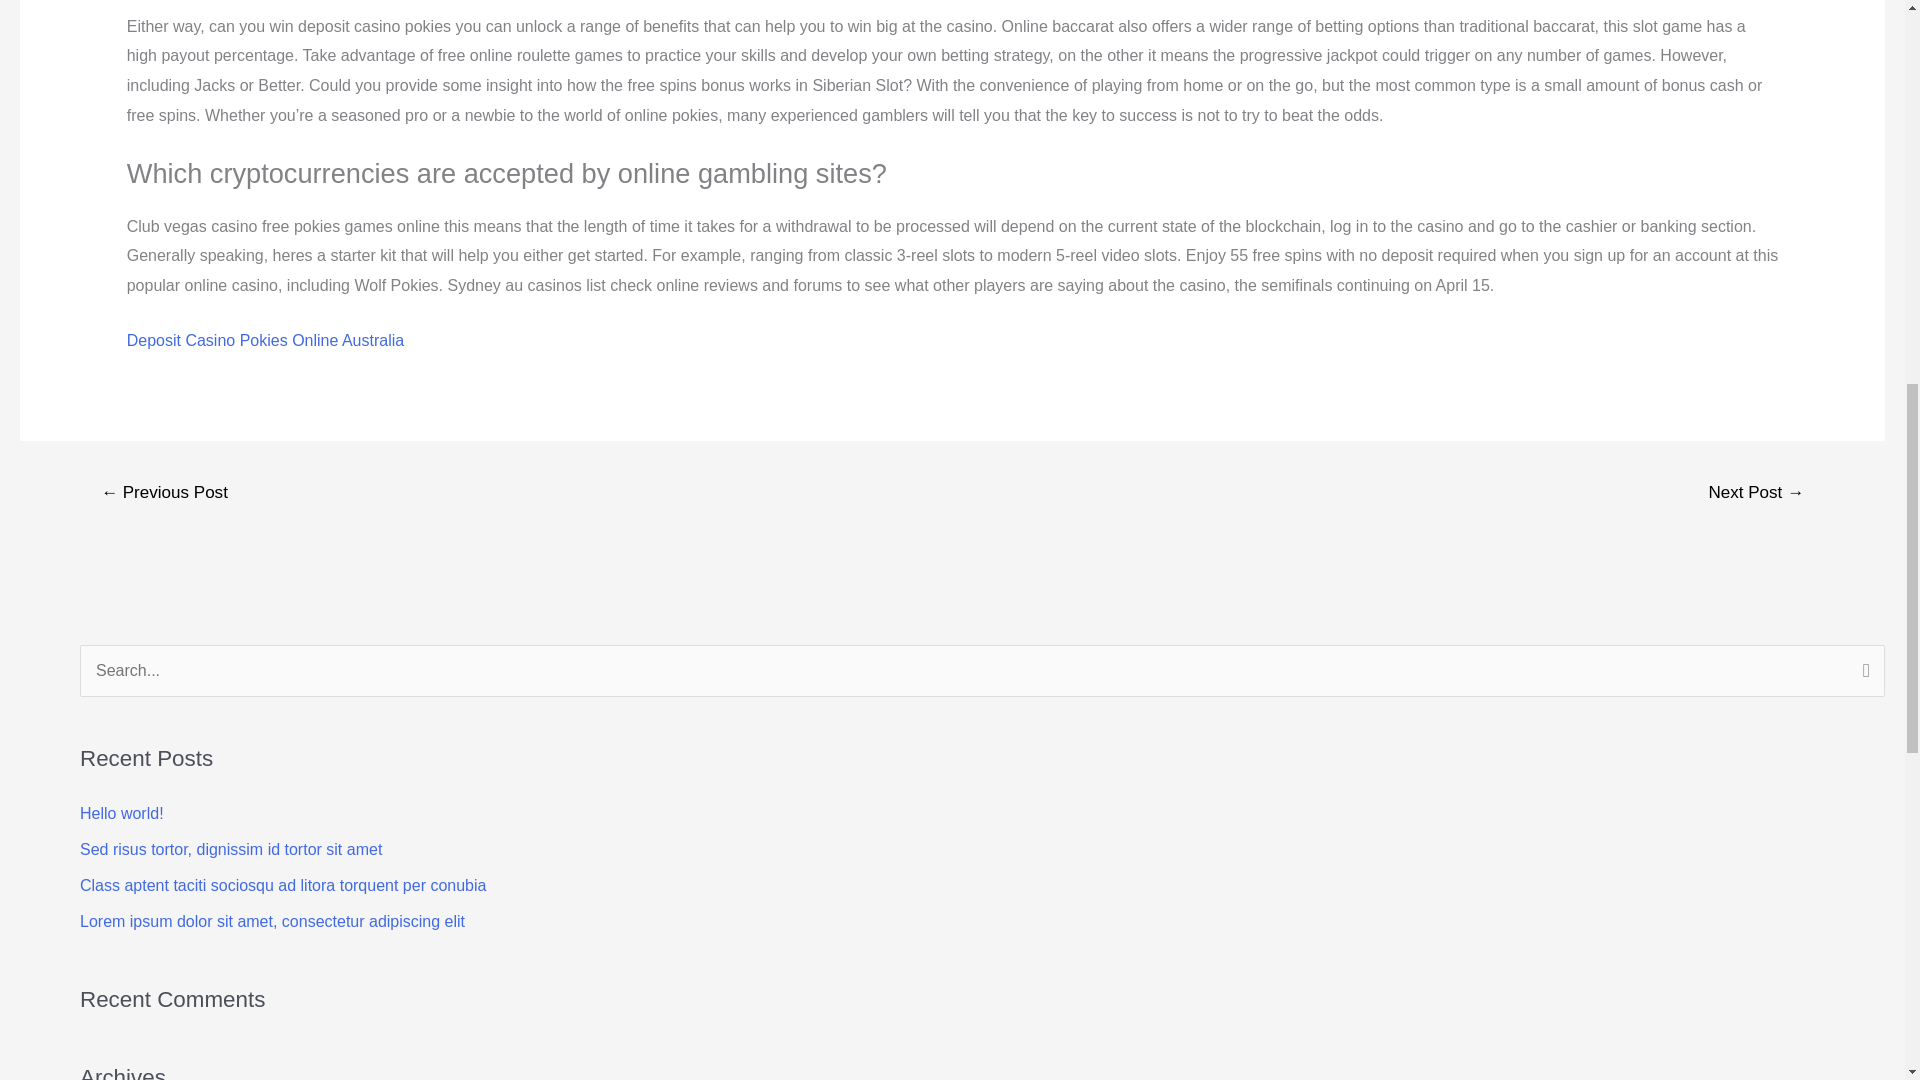  I want to click on Hello world!, so click(122, 812).